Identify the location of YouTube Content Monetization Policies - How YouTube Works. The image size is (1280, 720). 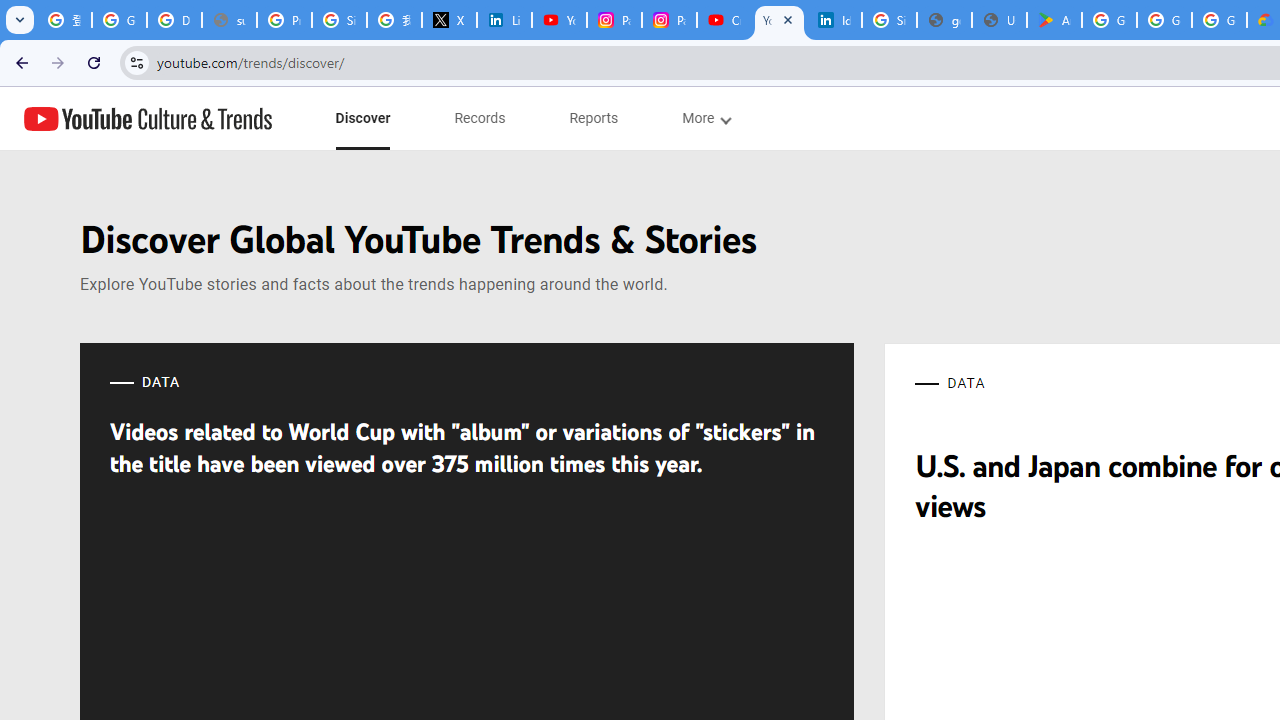
(560, 20).